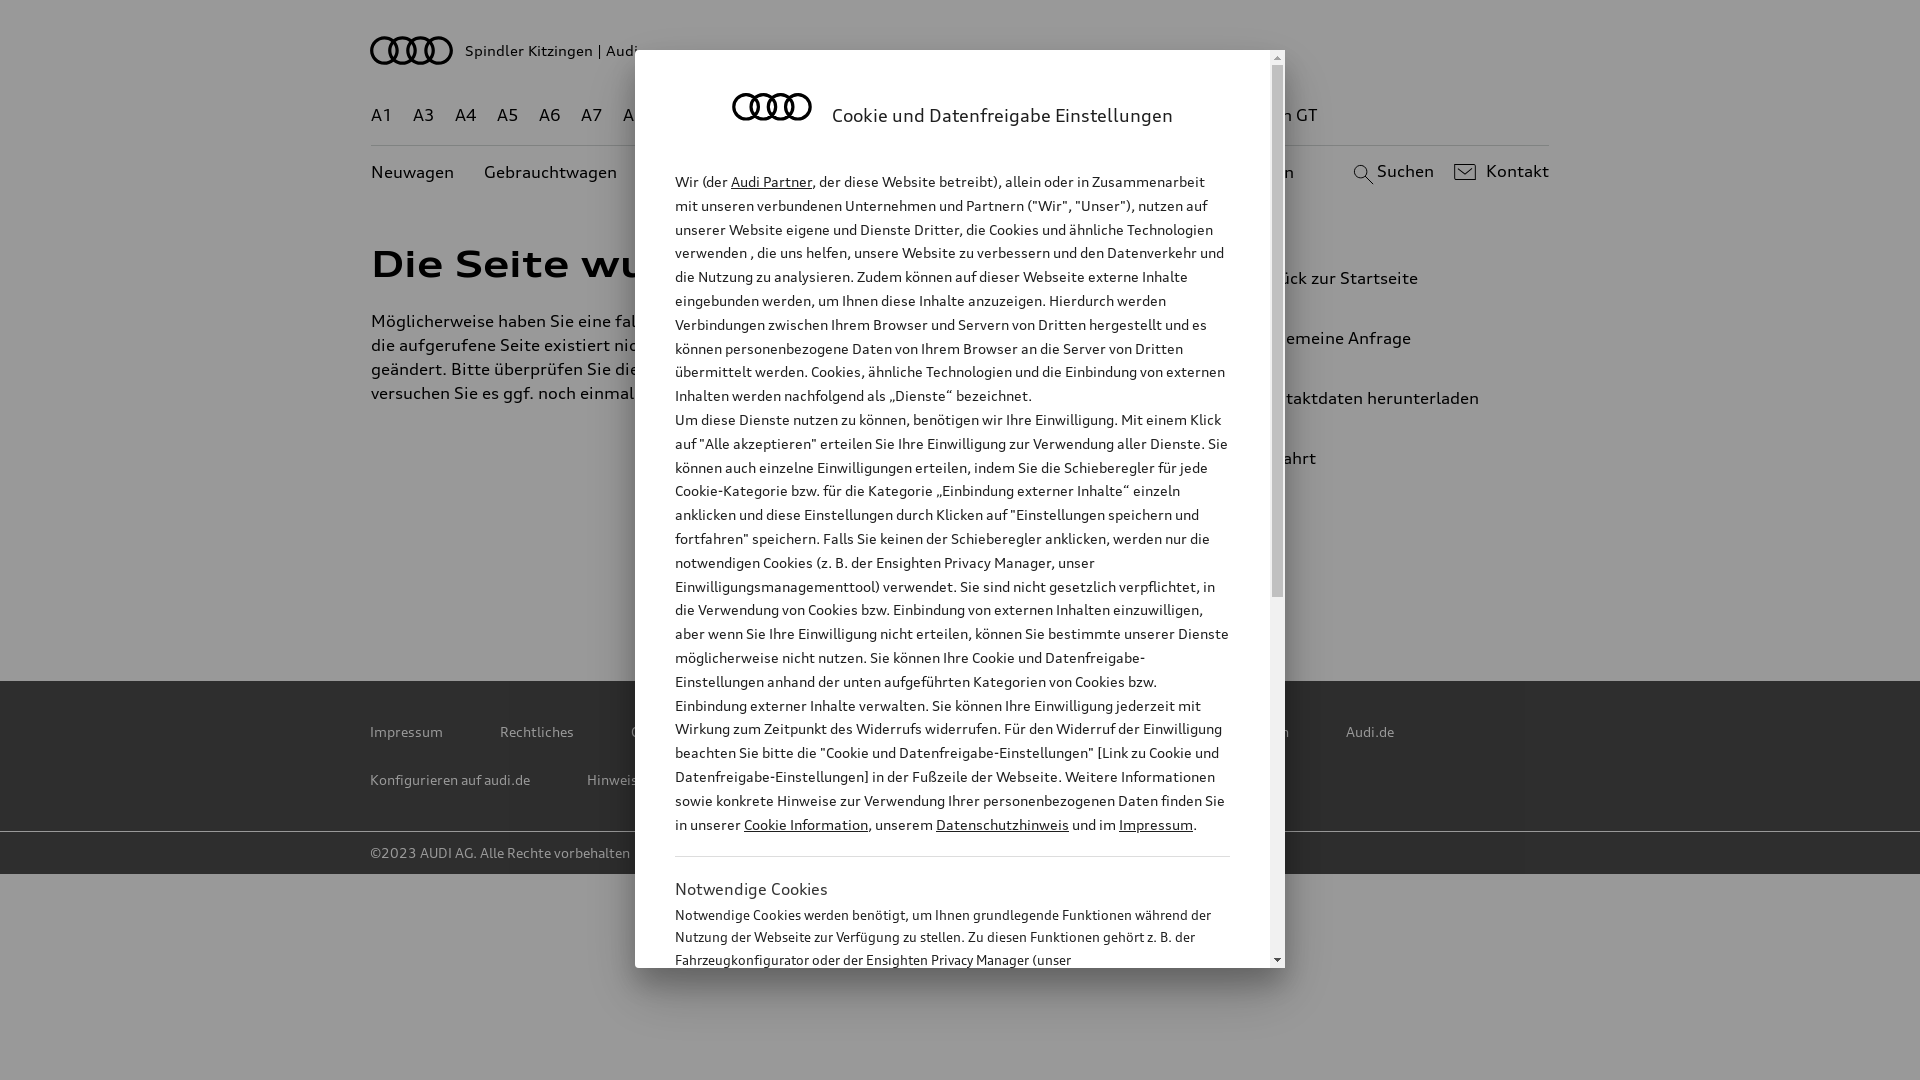  Describe the element at coordinates (858, 116) in the screenshot. I see `Q5` at that location.